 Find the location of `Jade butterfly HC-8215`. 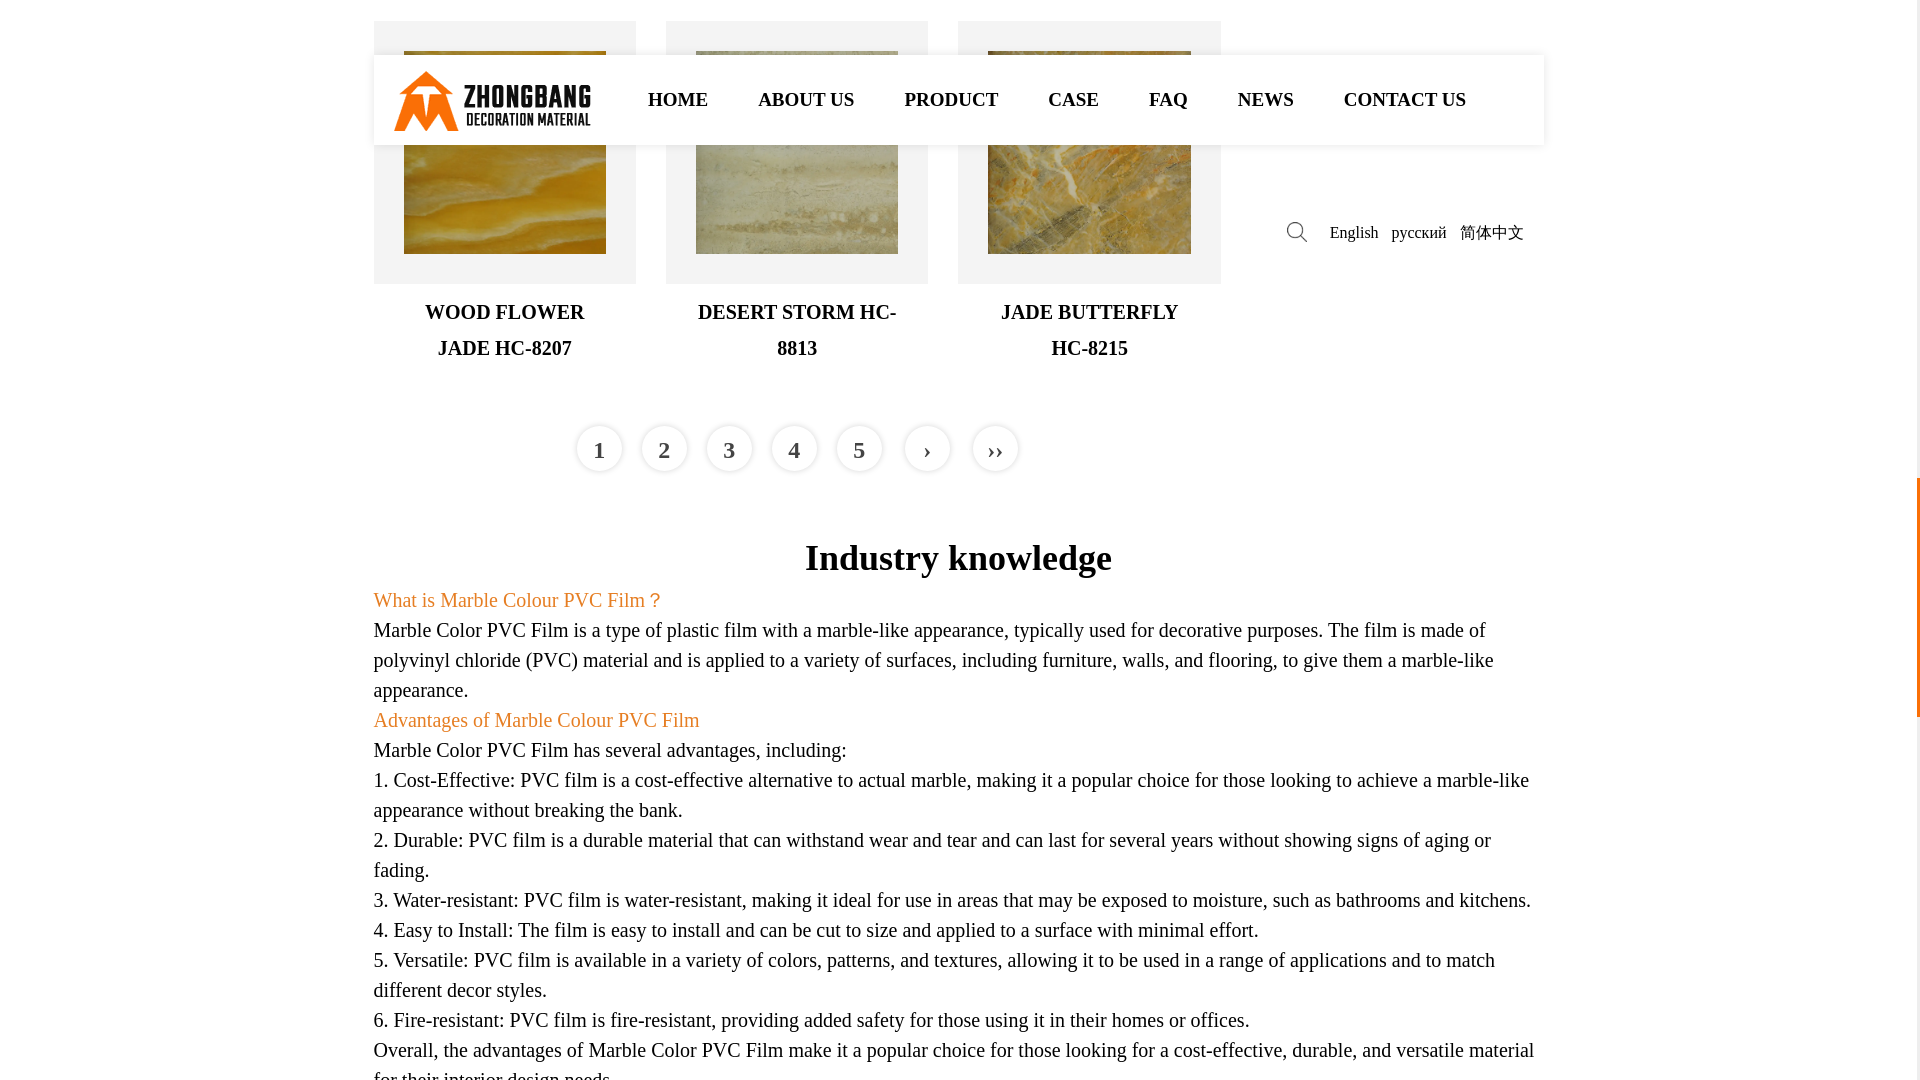

Jade butterfly HC-8215 is located at coordinates (1089, 151).